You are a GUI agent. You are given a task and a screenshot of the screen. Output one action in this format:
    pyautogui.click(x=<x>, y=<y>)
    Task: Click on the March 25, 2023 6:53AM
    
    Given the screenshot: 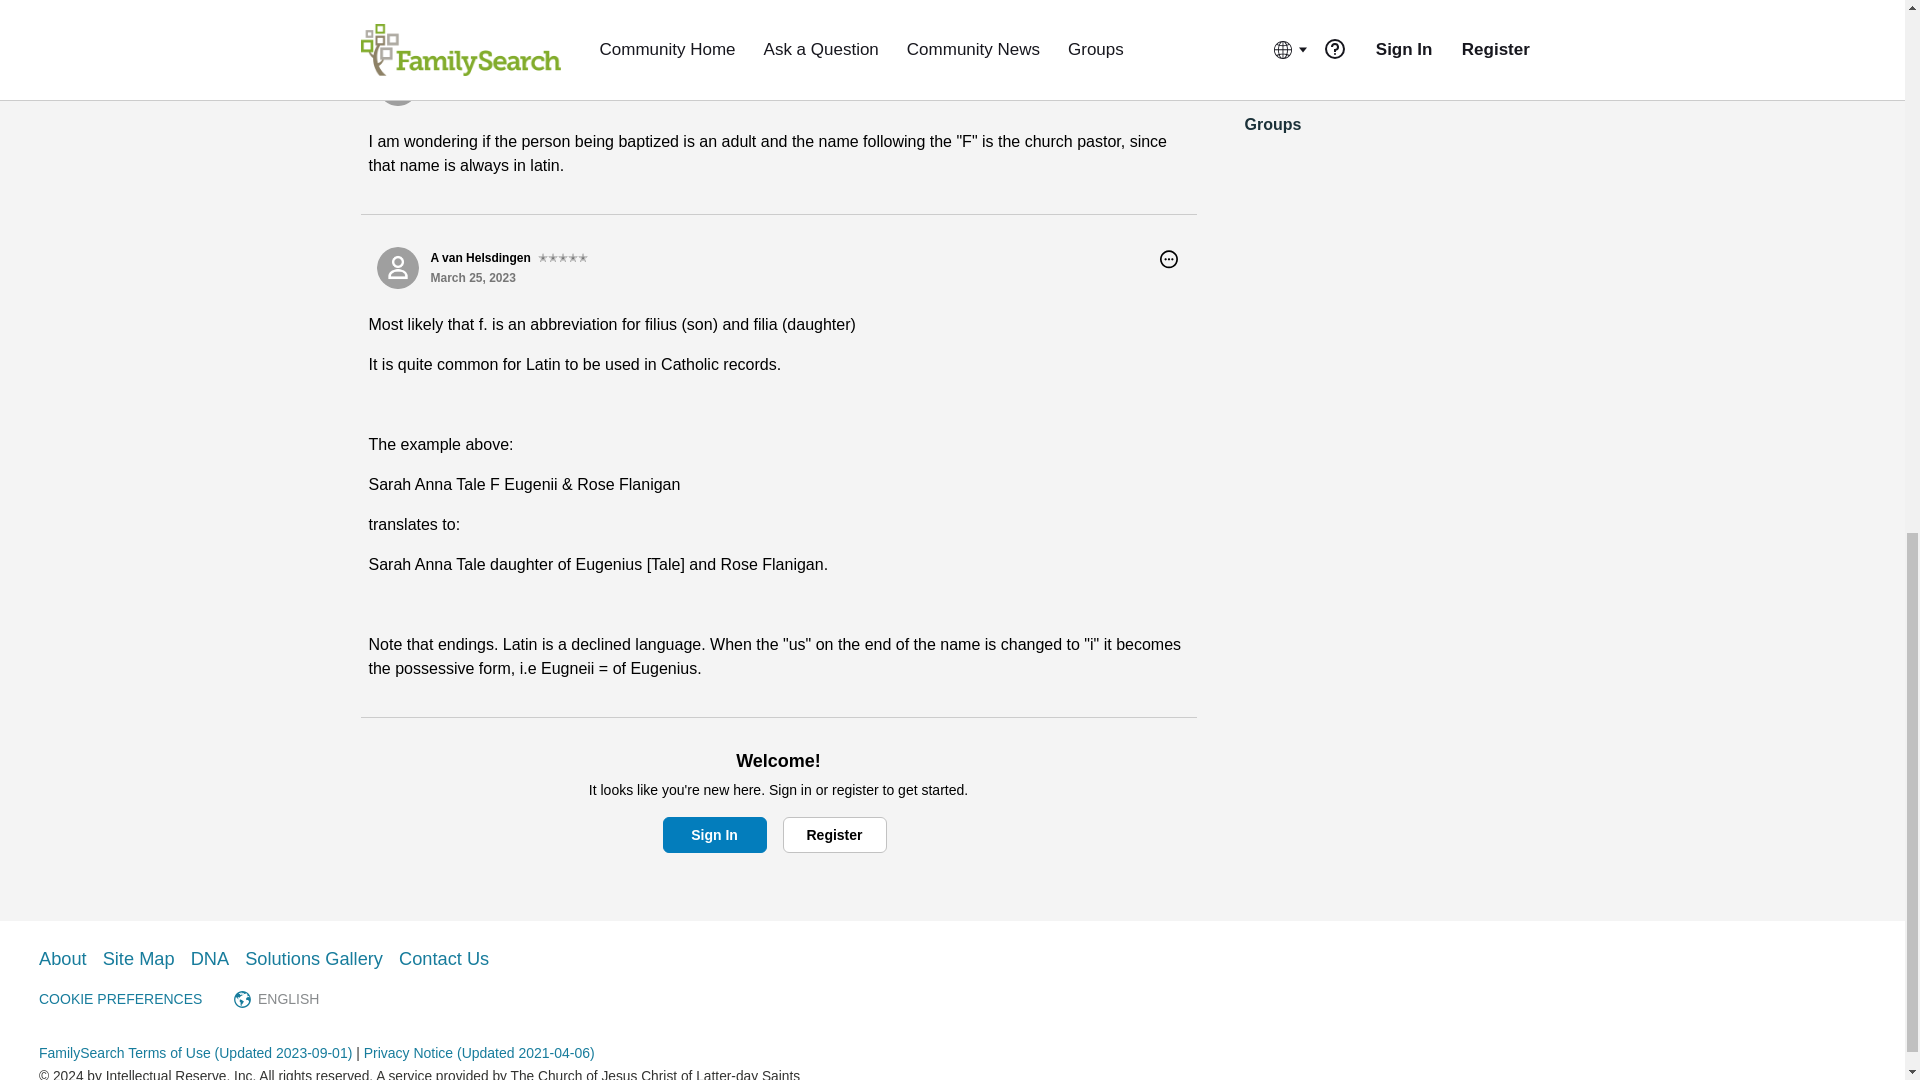 What is the action you would take?
    pyautogui.click(x=472, y=94)
    